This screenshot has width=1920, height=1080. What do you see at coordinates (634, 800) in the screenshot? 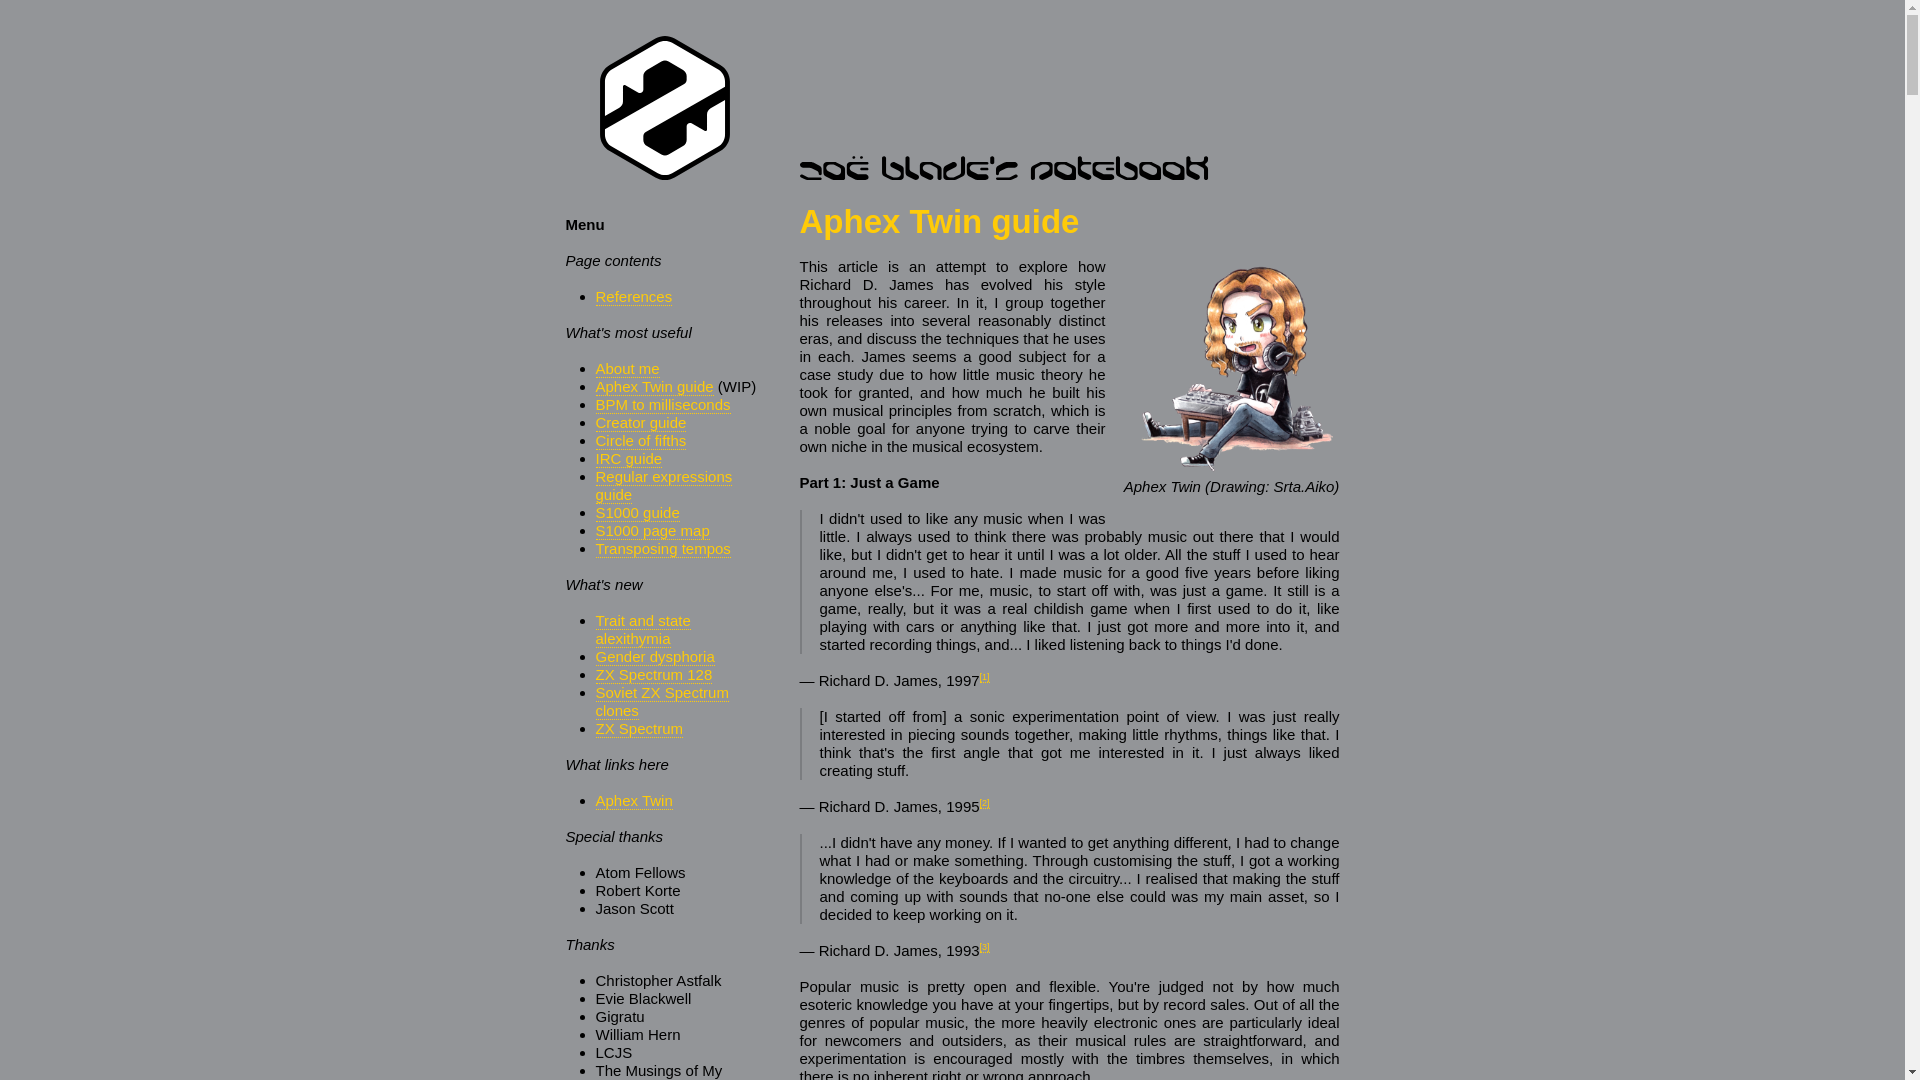
I see `Aphex Twin` at bounding box center [634, 800].